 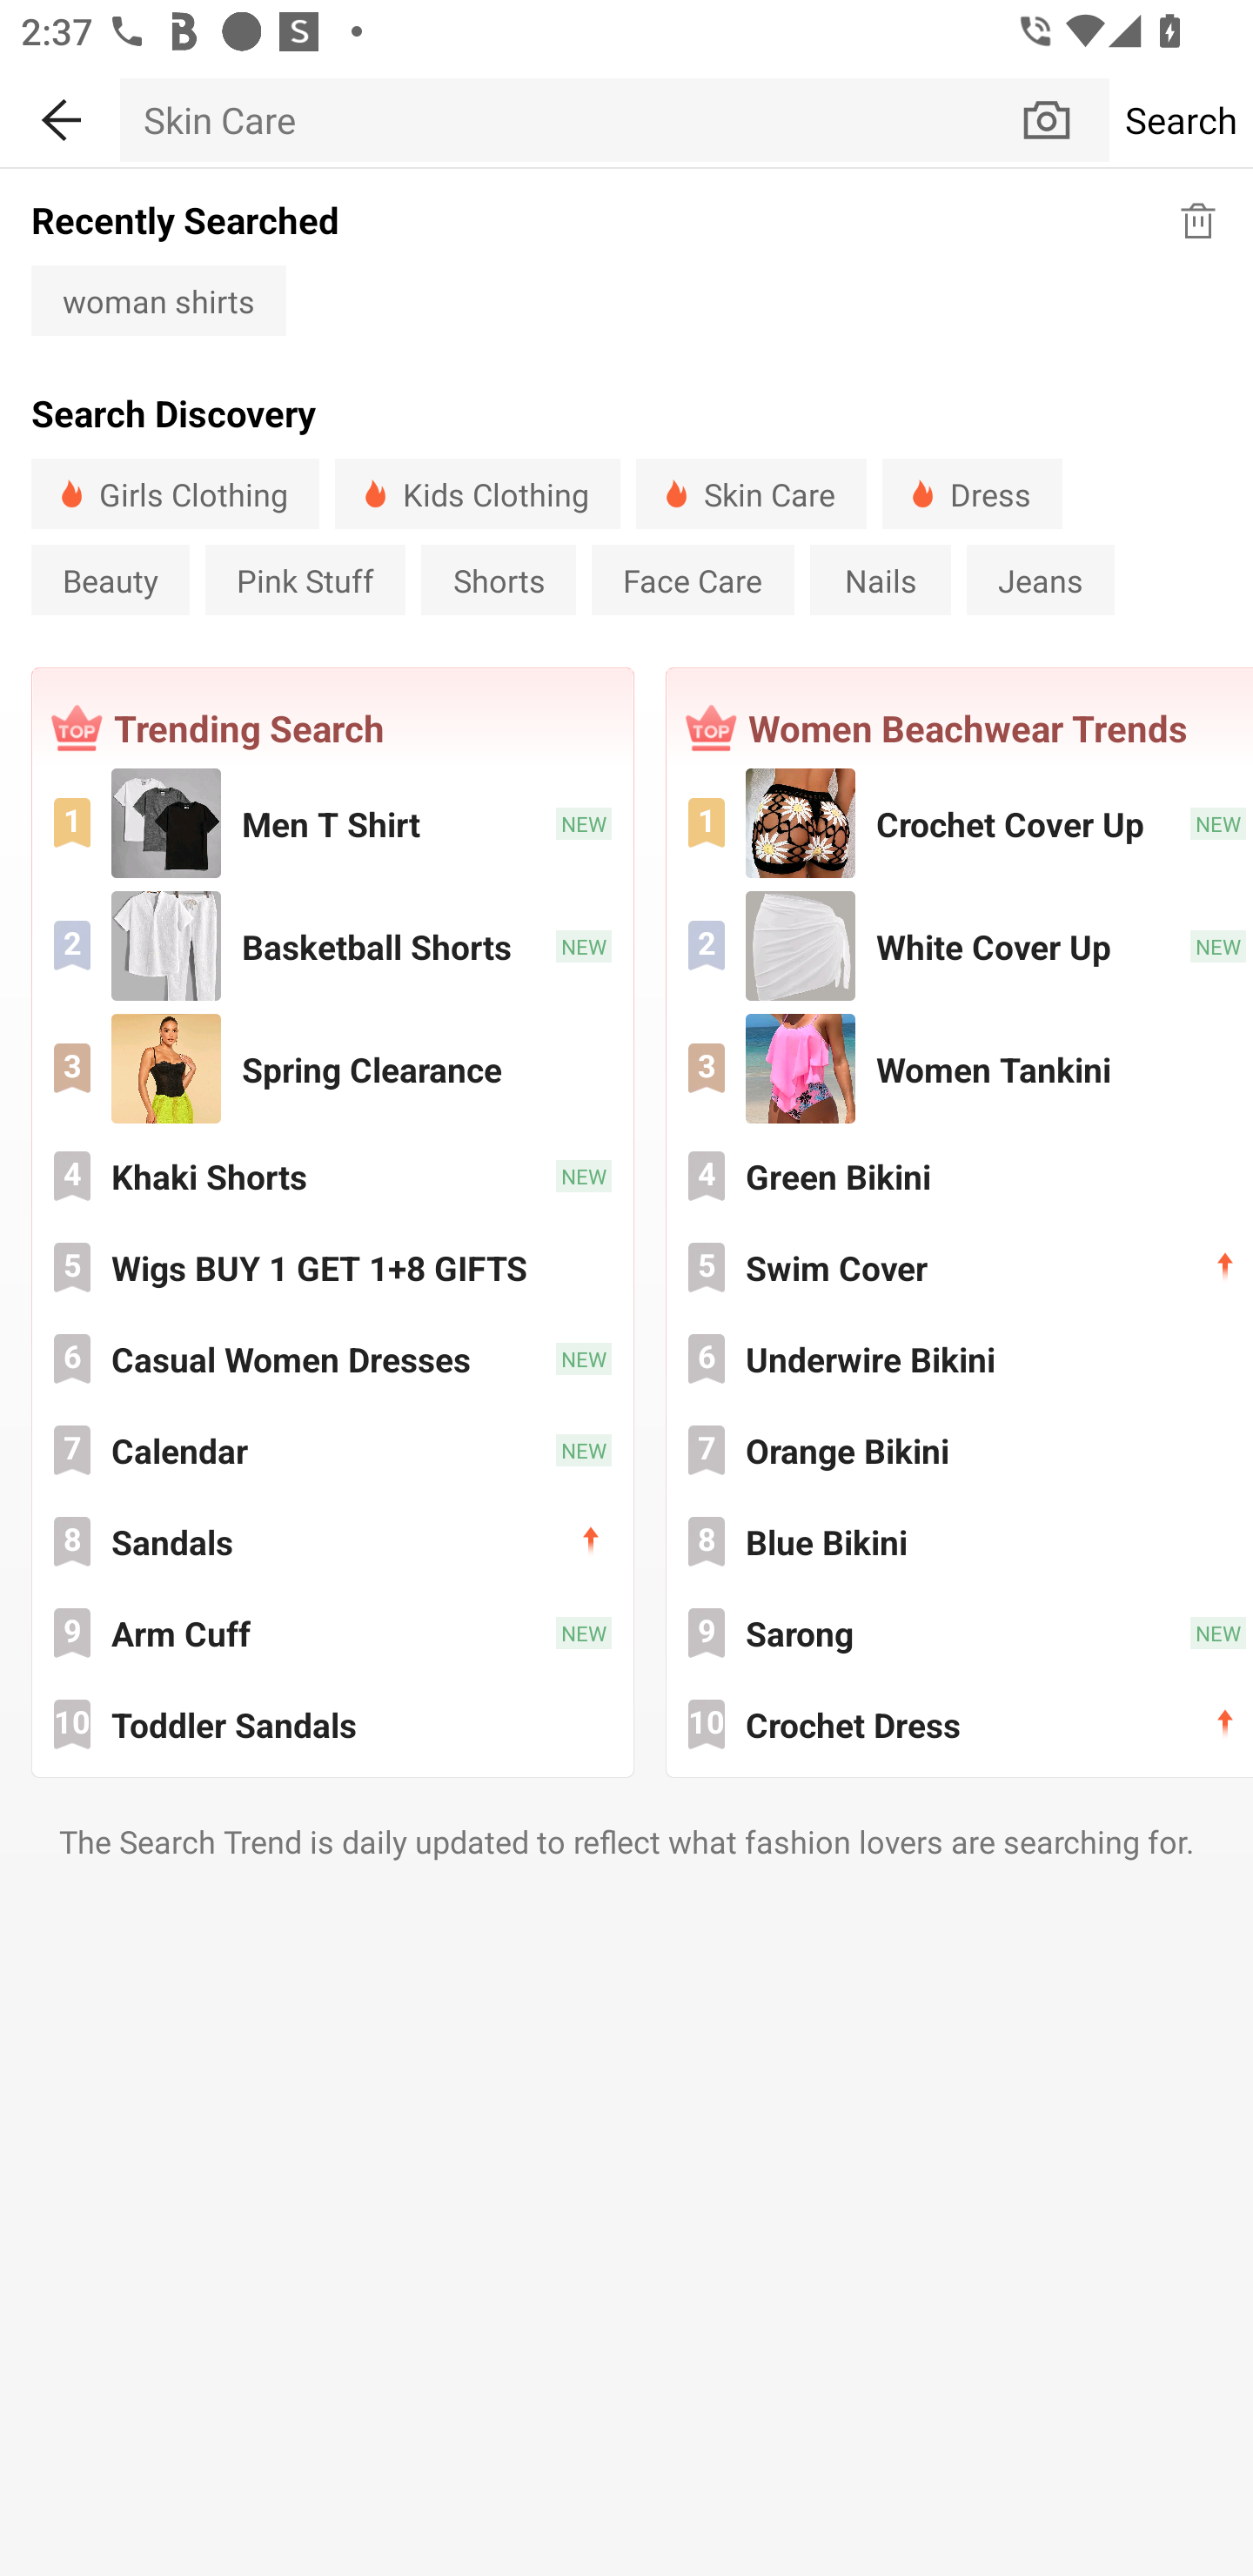 What do you see at coordinates (961, 1358) in the screenshot?
I see `Underwire Bikini 6 Underwire Bikini` at bounding box center [961, 1358].